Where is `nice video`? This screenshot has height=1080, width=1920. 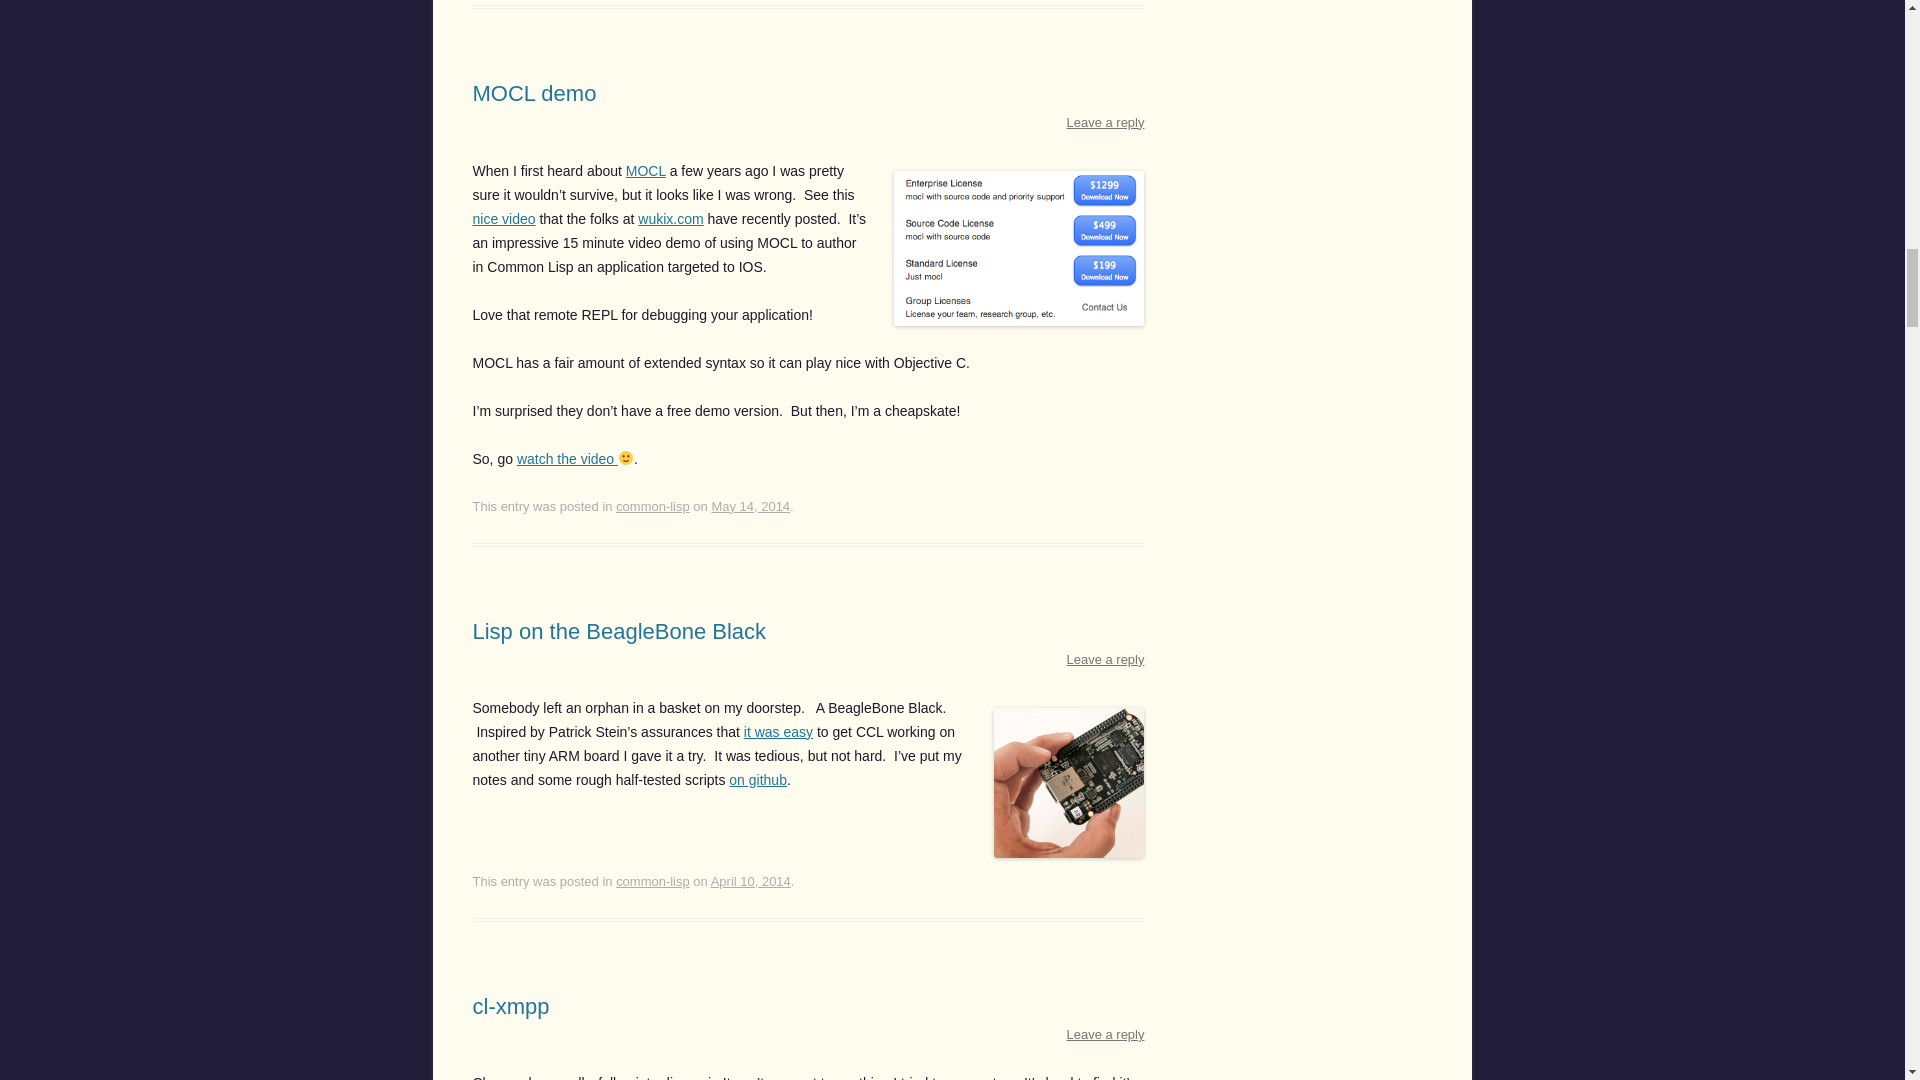
nice video is located at coordinates (504, 218).